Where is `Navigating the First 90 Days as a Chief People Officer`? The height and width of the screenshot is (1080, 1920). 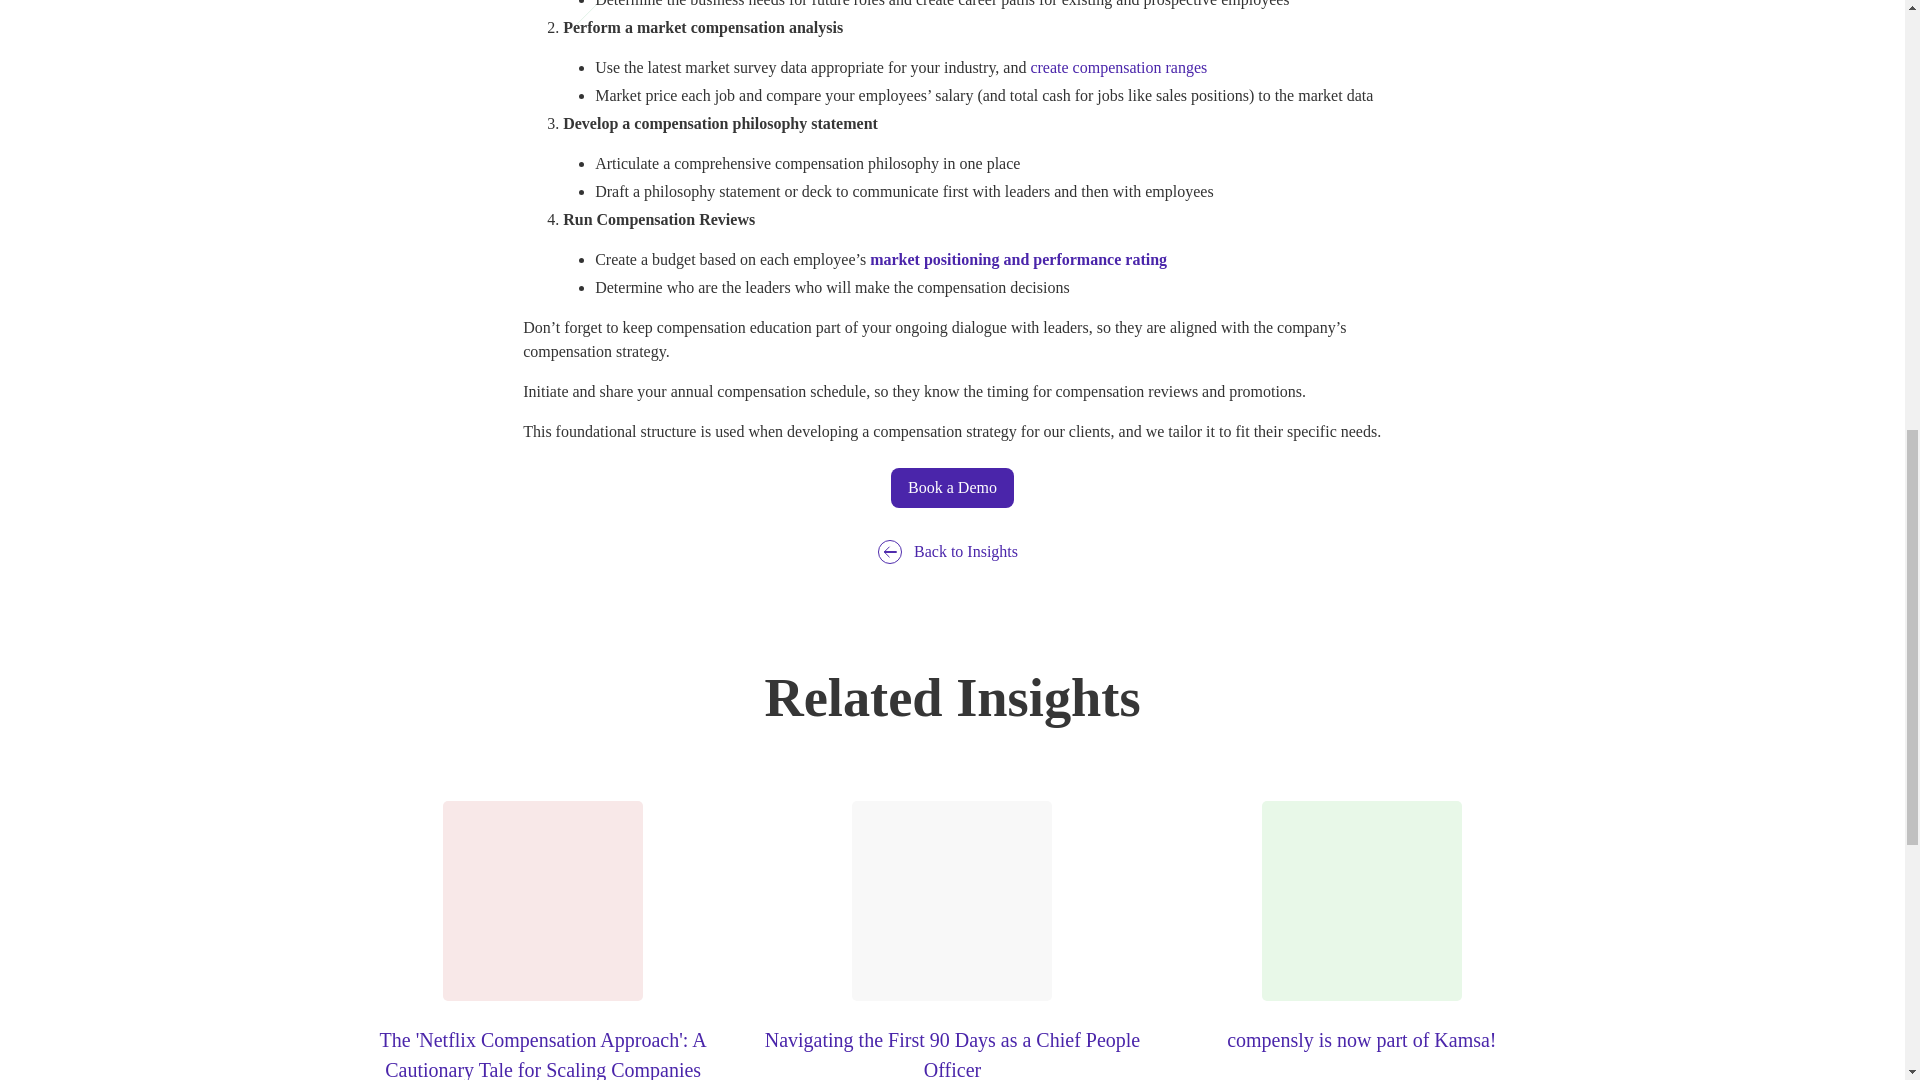
Navigating the First 90 Days as a Chief People Officer is located at coordinates (952, 940).